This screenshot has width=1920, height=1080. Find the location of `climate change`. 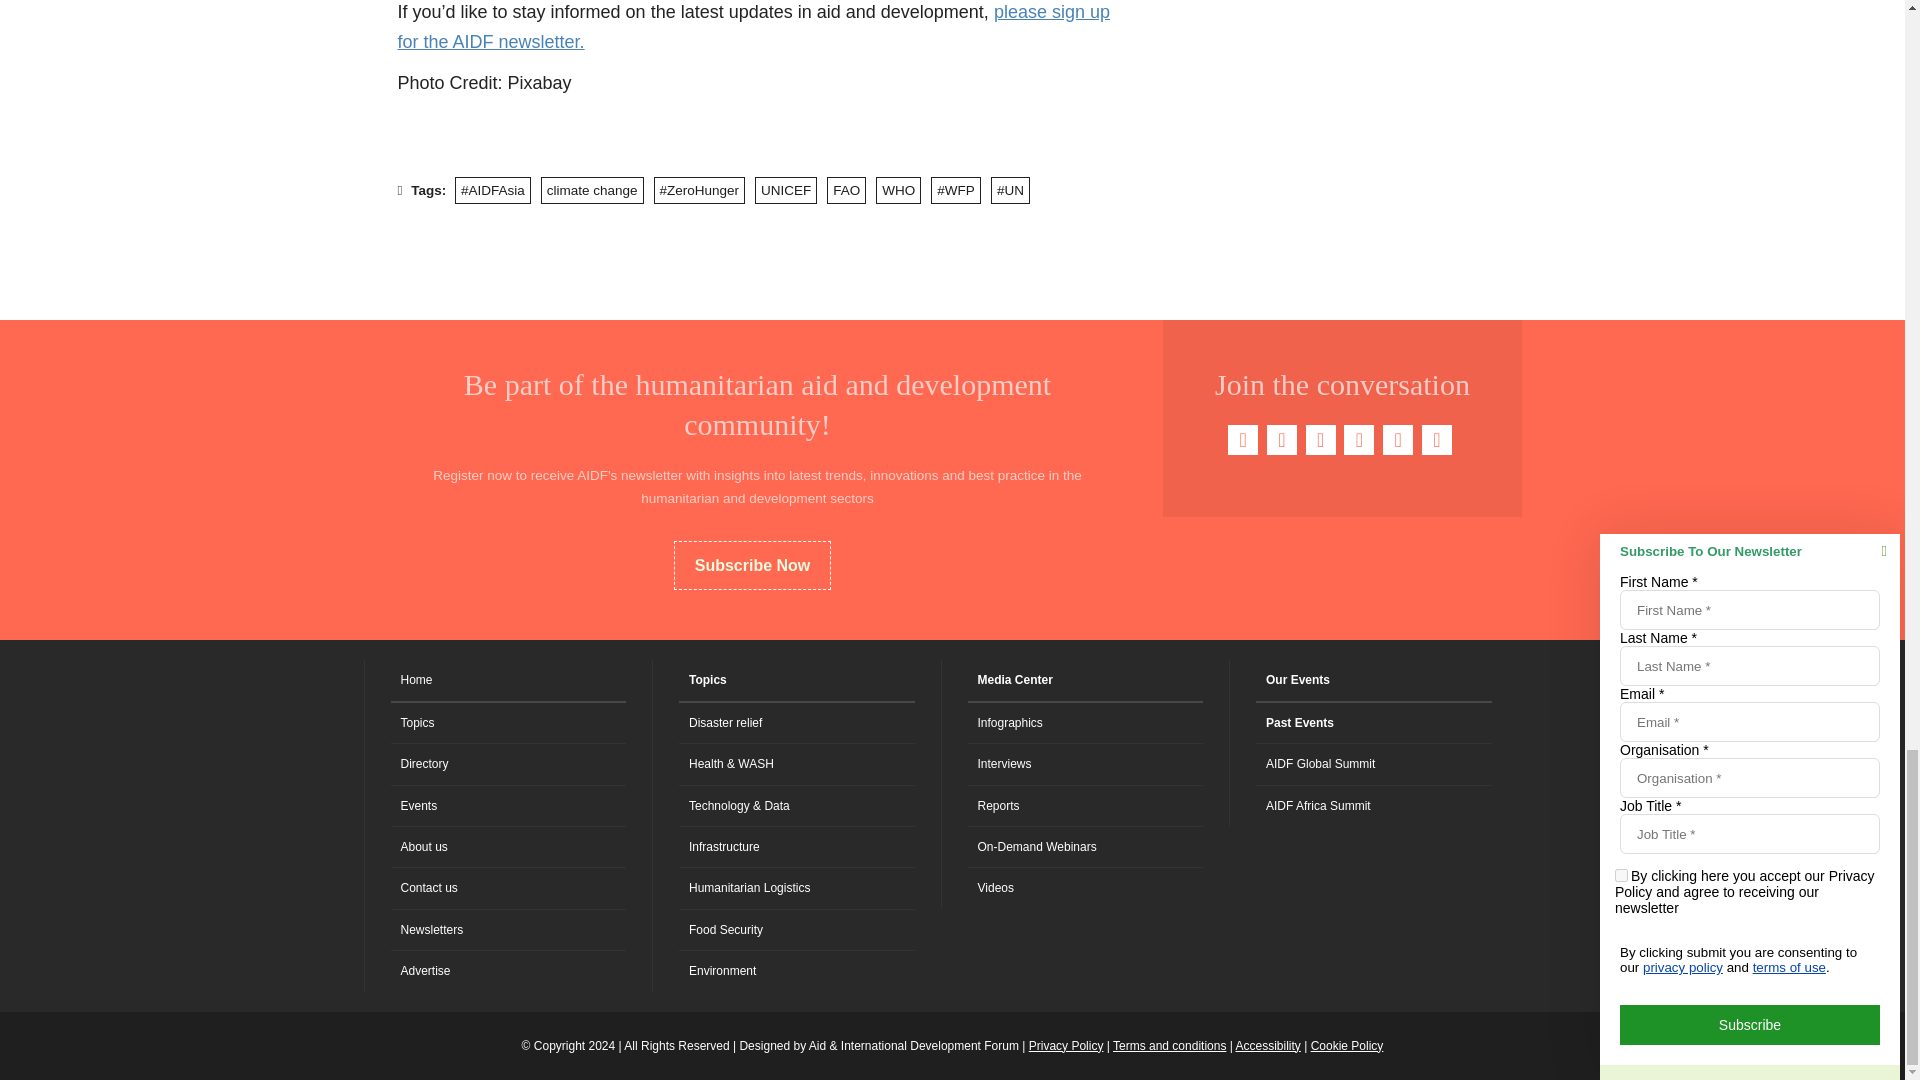

climate change is located at coordinates (592, 190).